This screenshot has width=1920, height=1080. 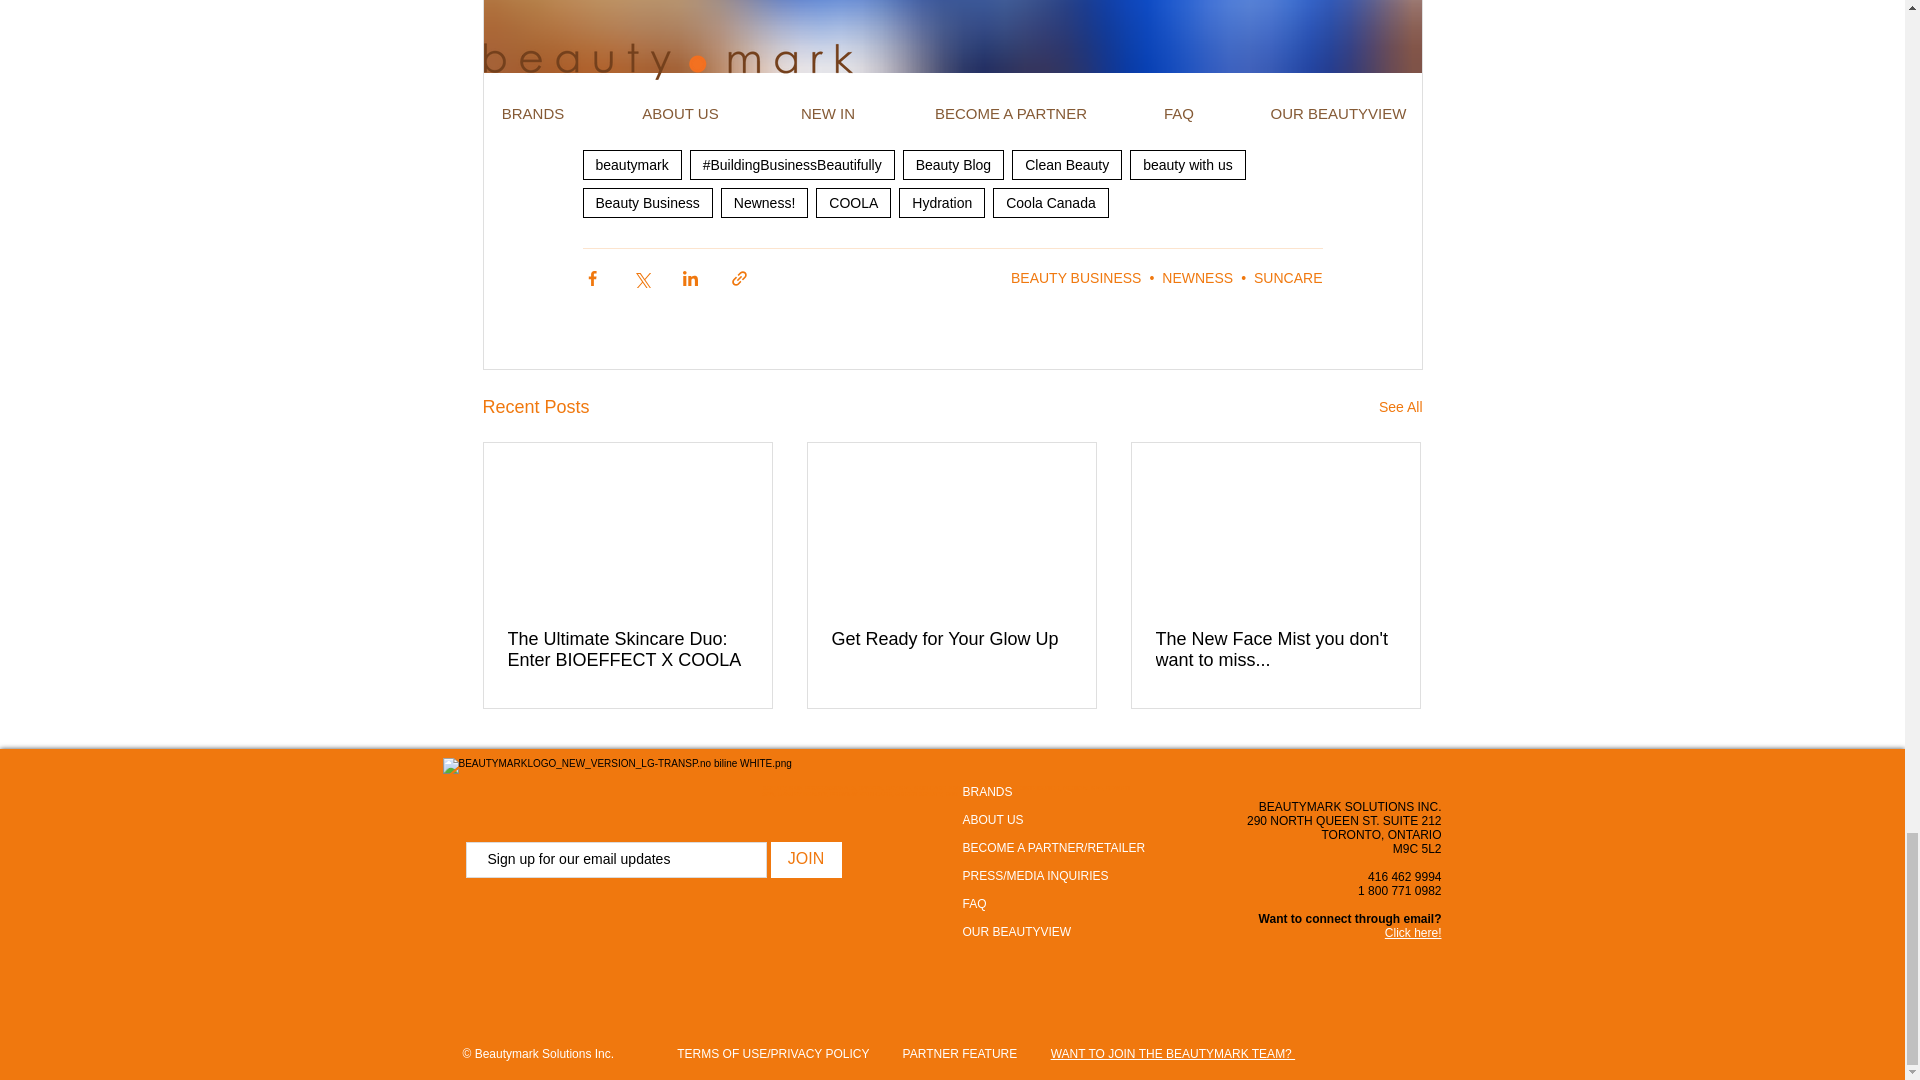 What do you see at coordinates (1196, 278) in the screenshot?
I see `NEWNESS` at bounding box center [1196, 278].